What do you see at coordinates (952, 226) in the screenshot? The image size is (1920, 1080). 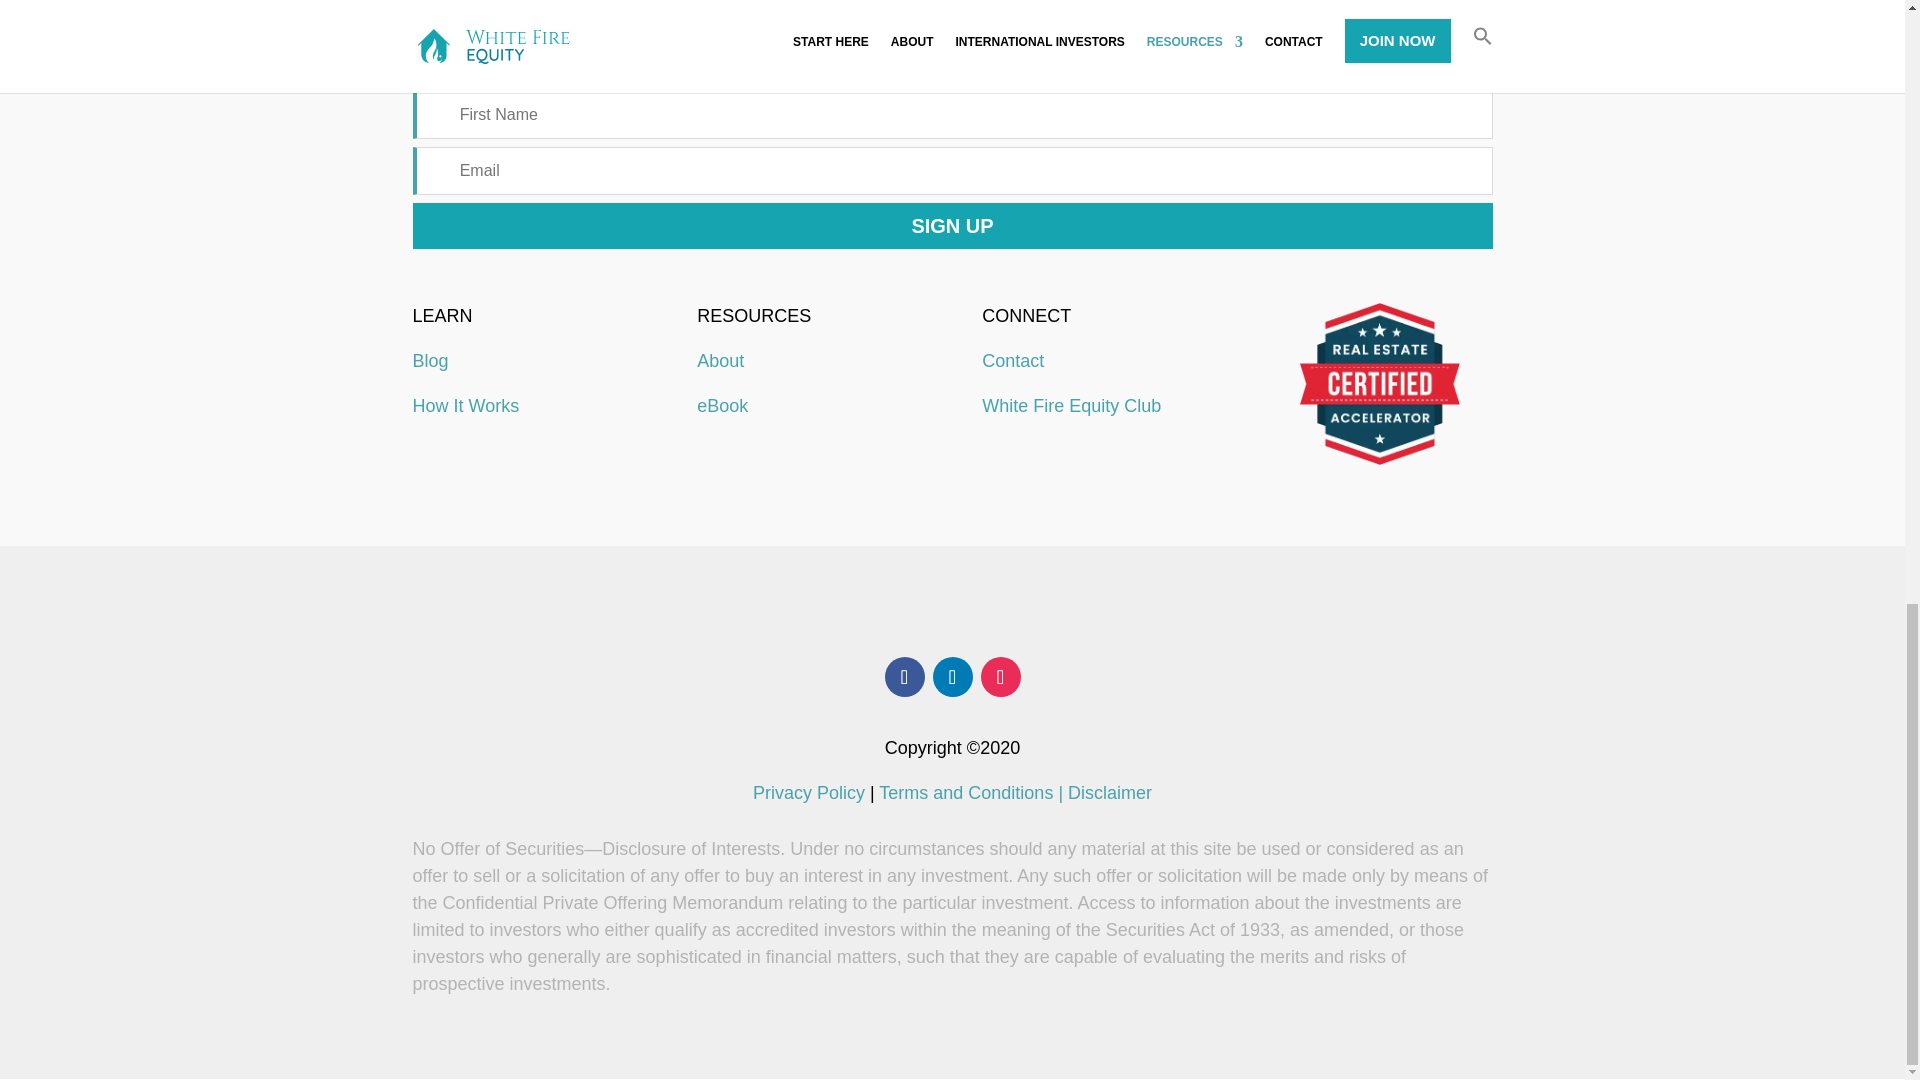 I see `SIGN UP` at bounding box center [952, 226].